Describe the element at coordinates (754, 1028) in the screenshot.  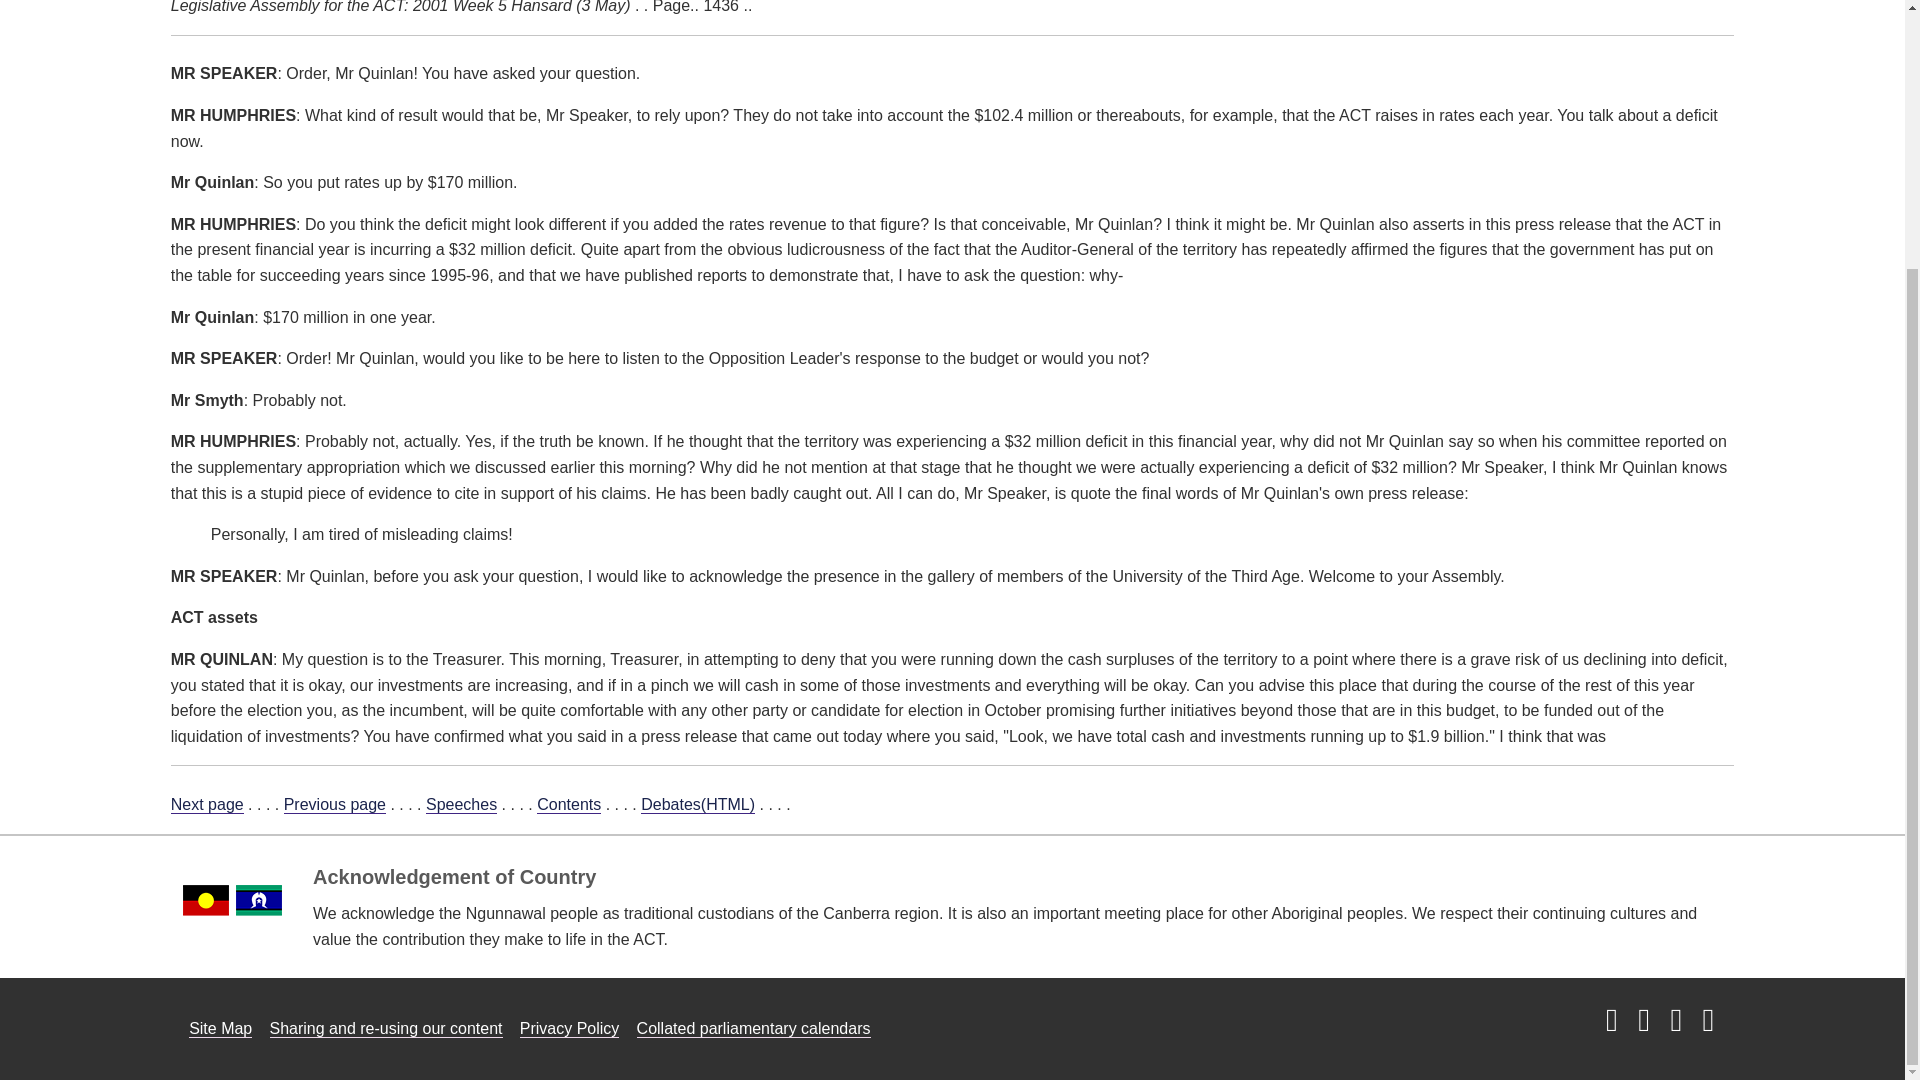
I see `Collated parliamentary calendars` at that location.